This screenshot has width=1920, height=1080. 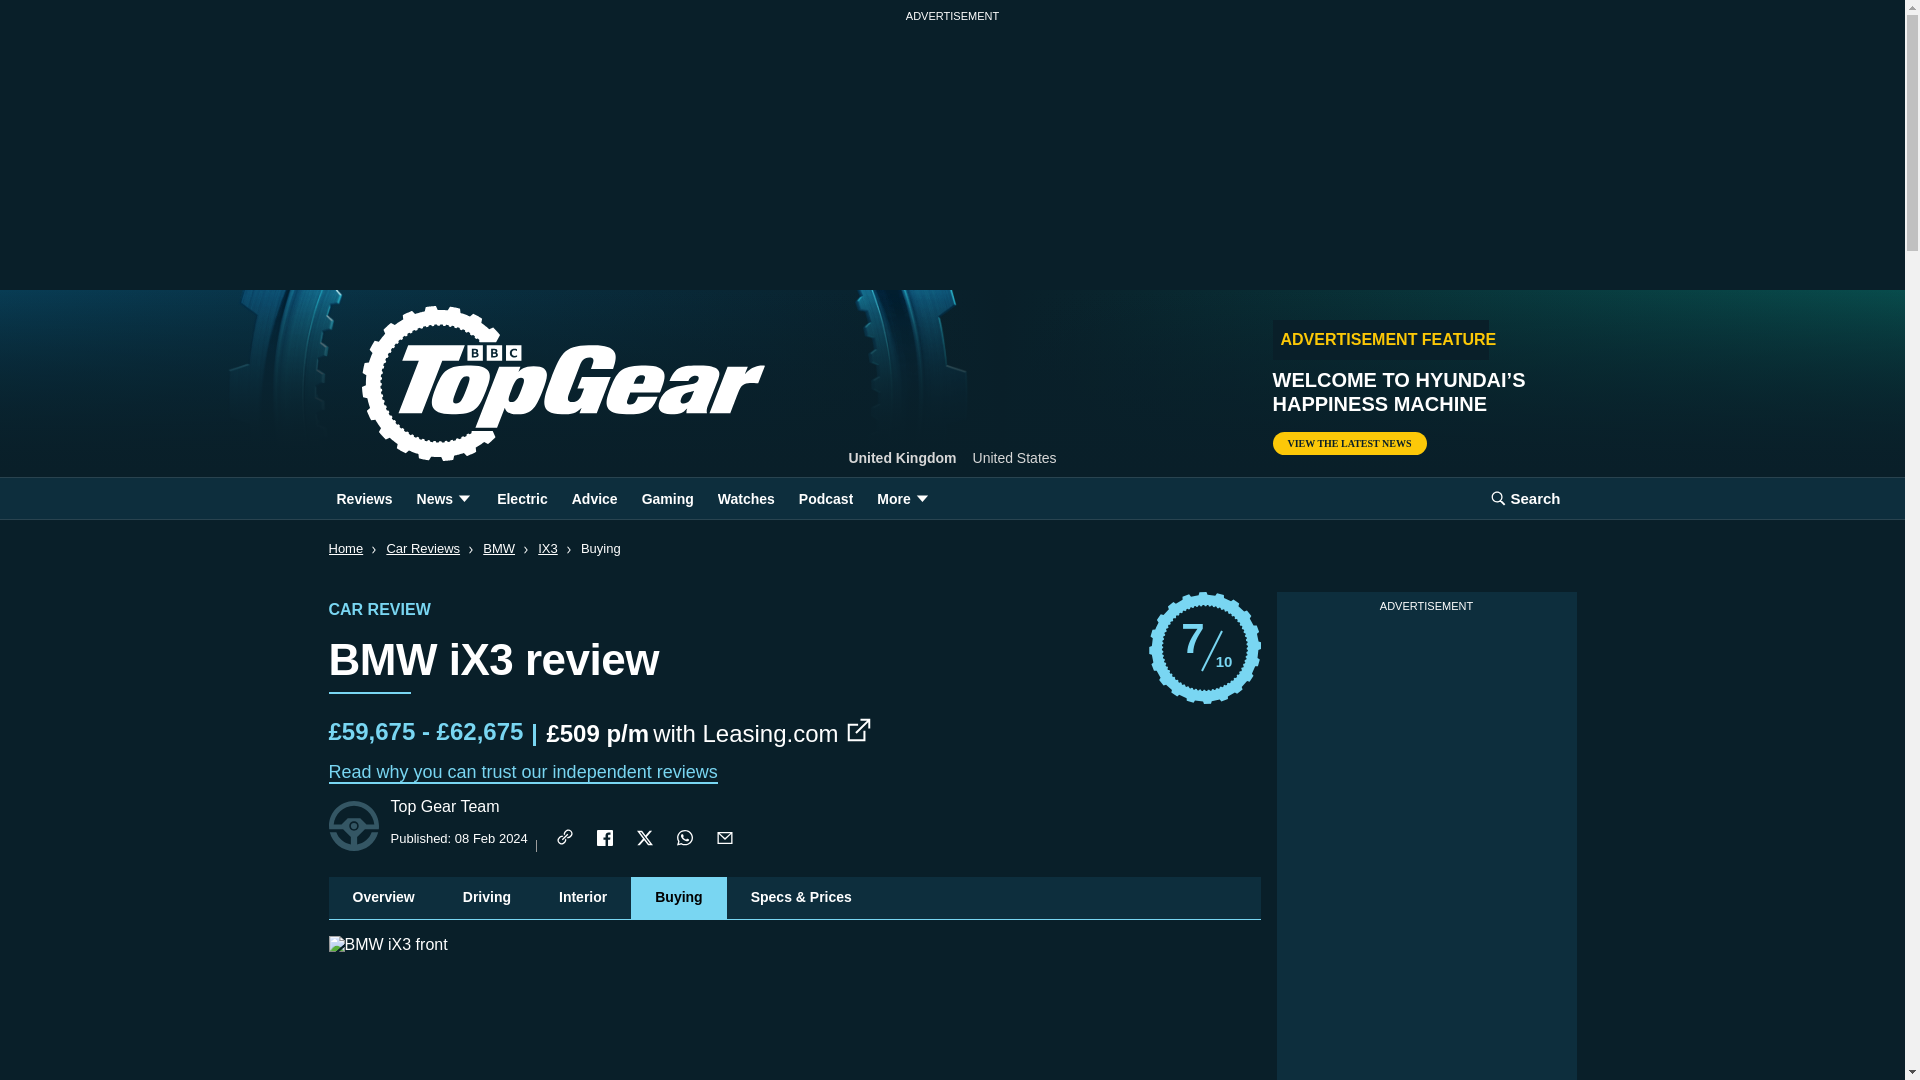 I want to click on News, so click(x=444, y=498).